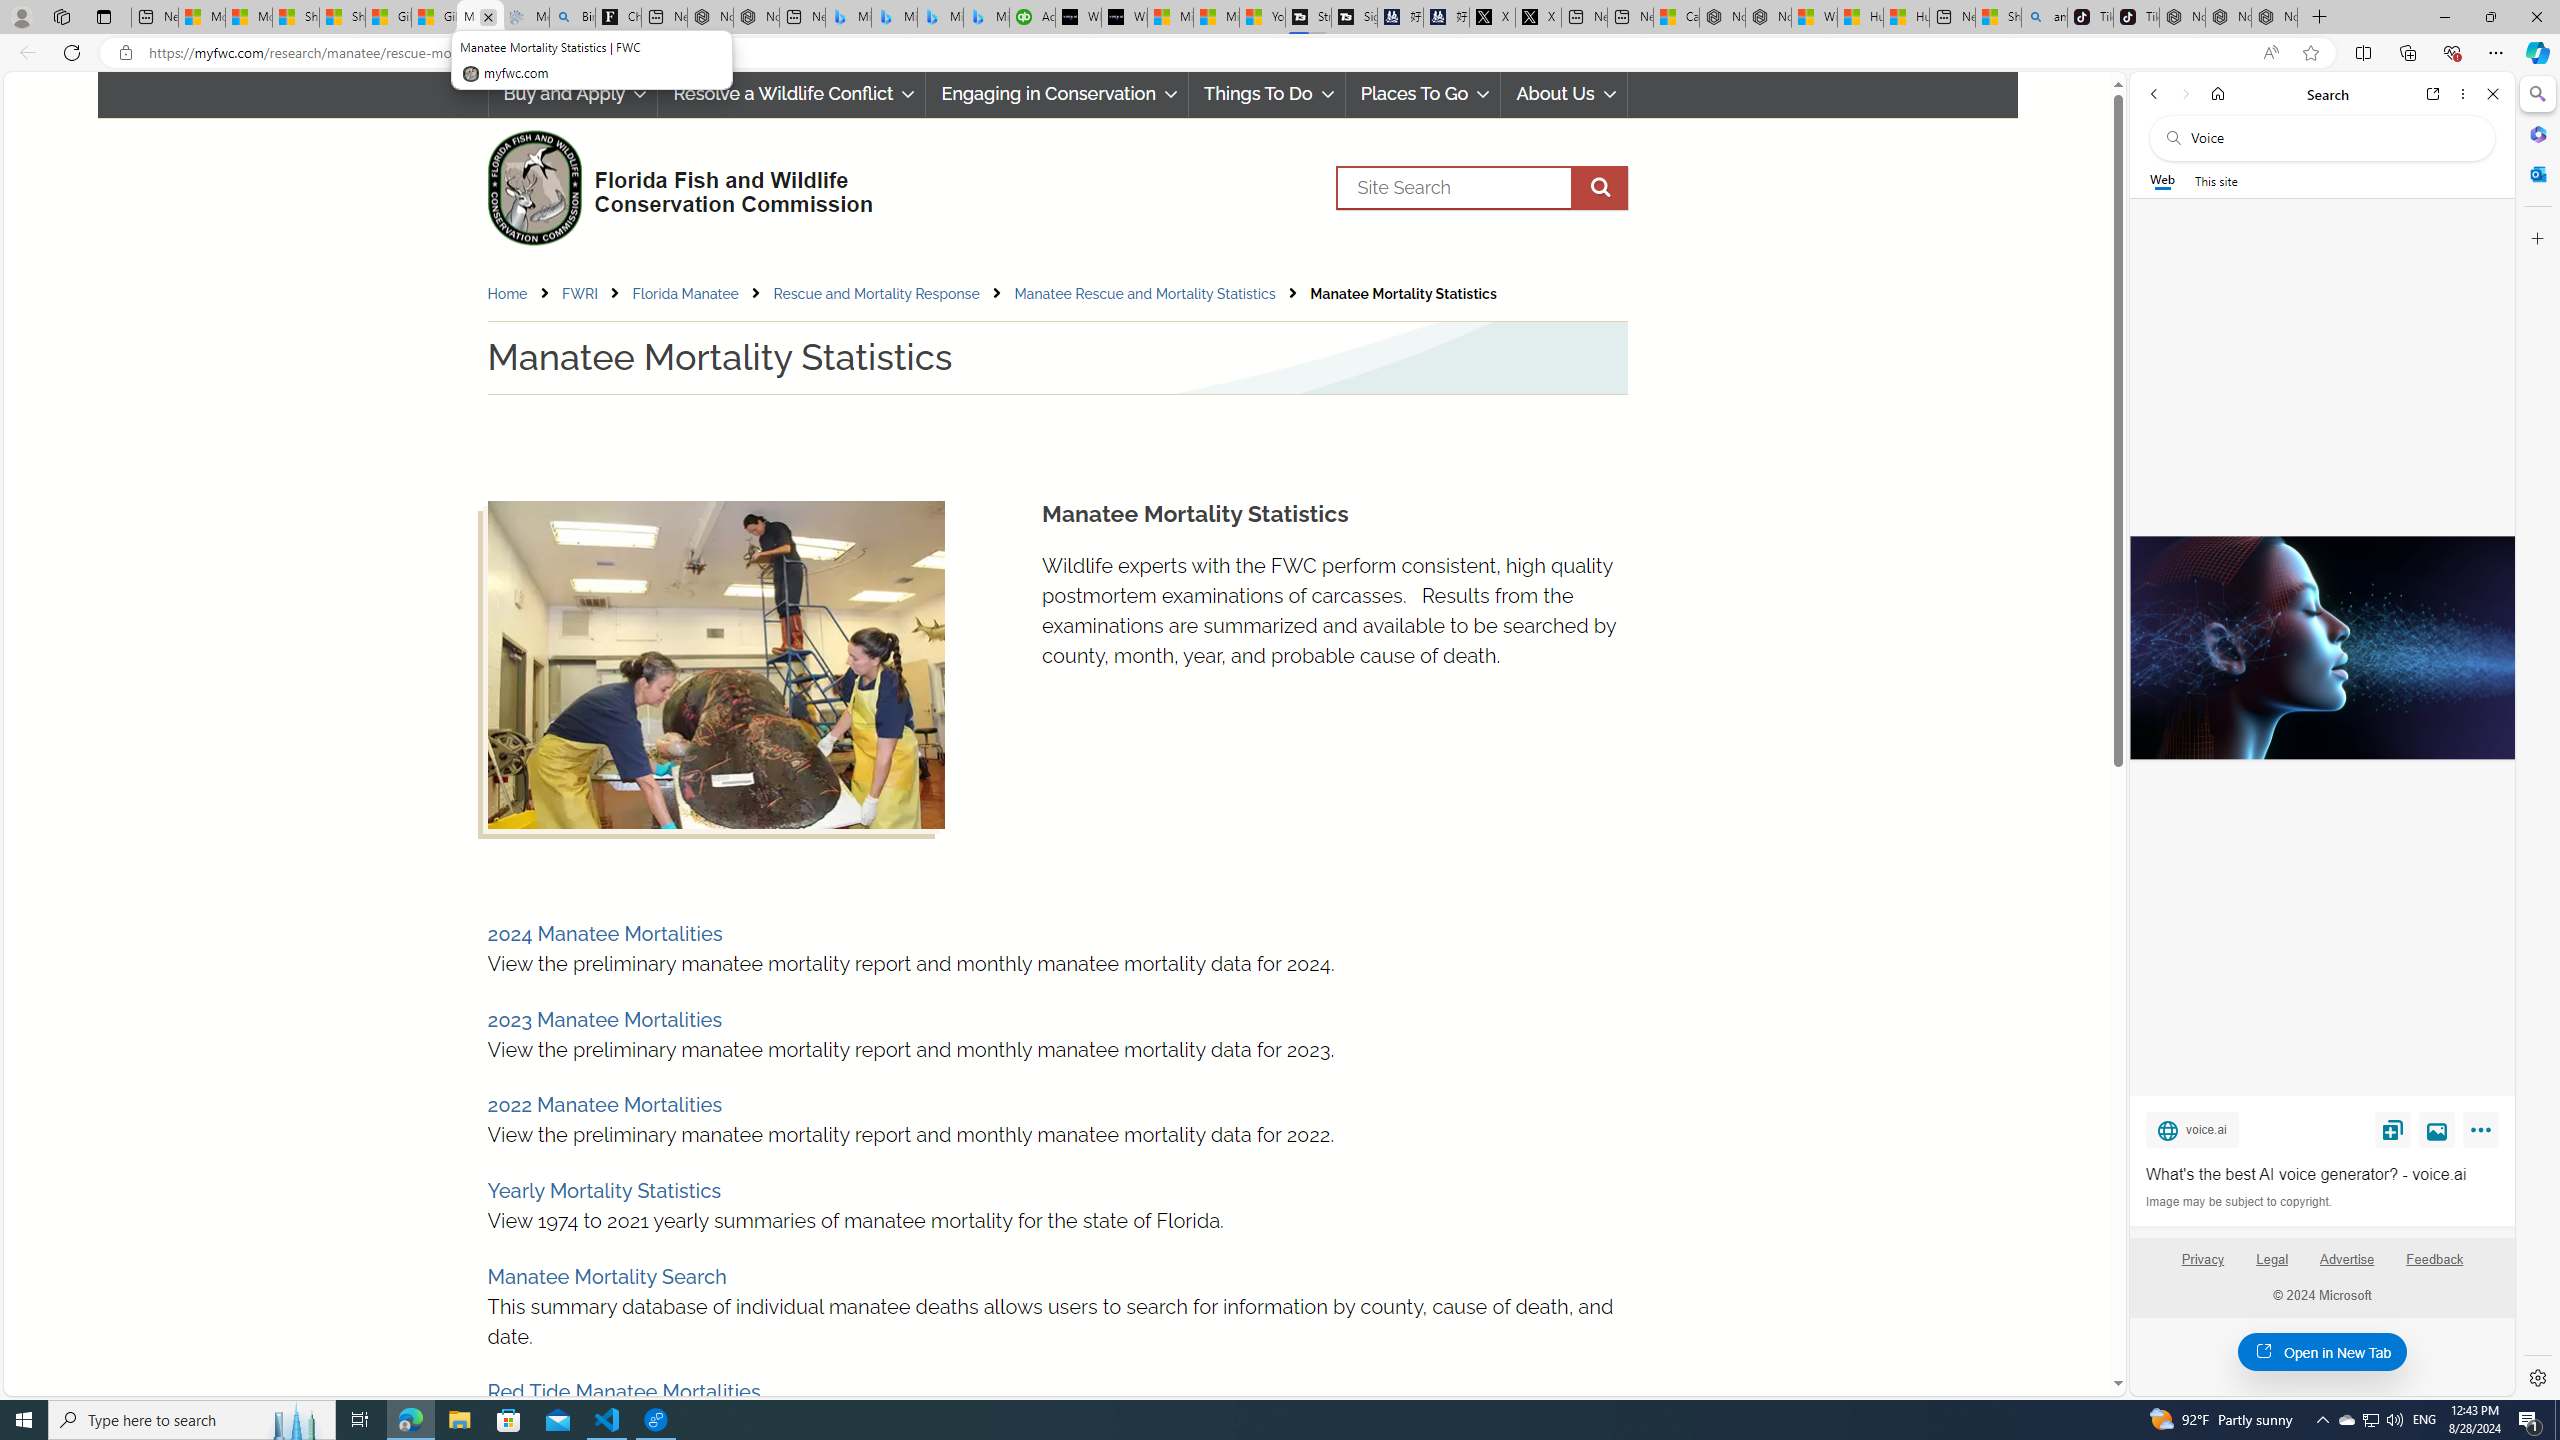 This screenshot has width=2560, height=1440. Describe the element at coordinates (2437, 1129) in the screenshot. I see `View image` at that location.